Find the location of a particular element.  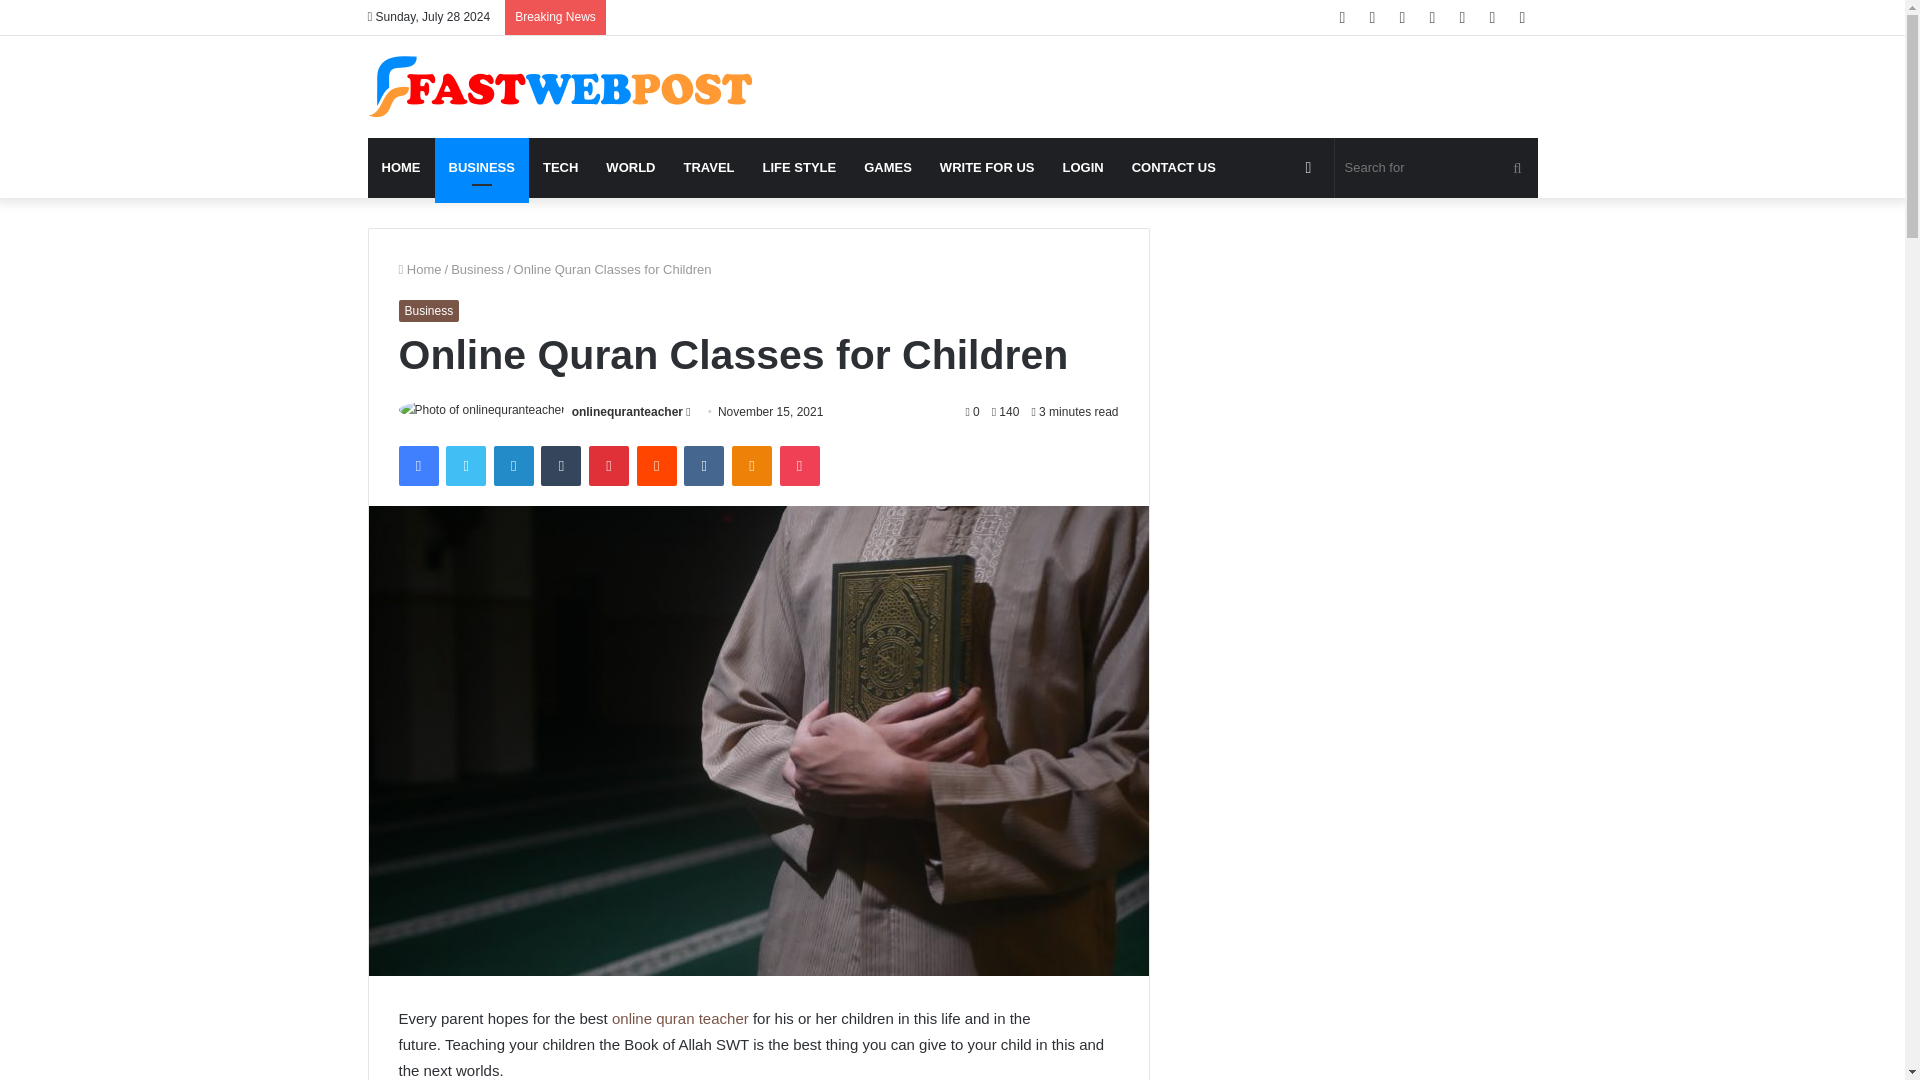

Search for is located at coordinates (1436, 168).